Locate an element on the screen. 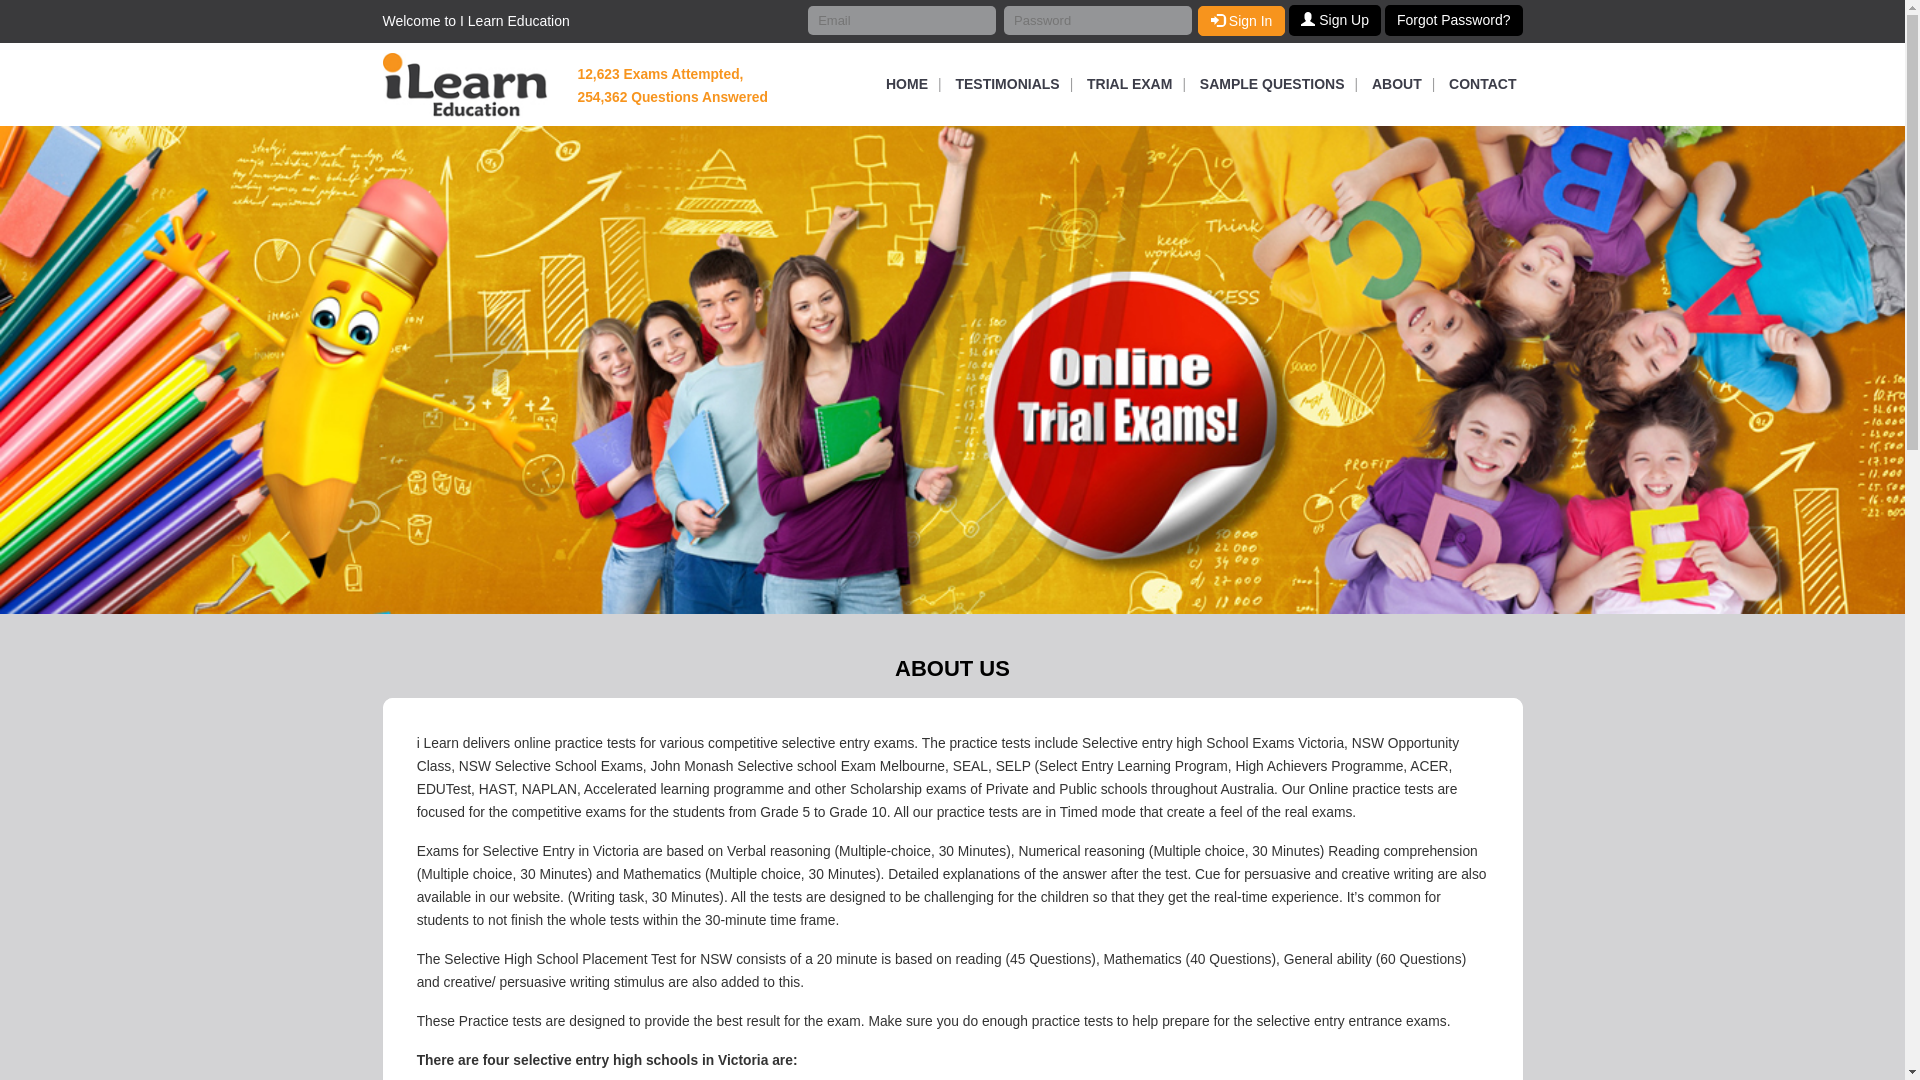 Image resolution: width=1920 pixels, height=1080 pixels. Sign Up is located at coordinates (1335, 20).